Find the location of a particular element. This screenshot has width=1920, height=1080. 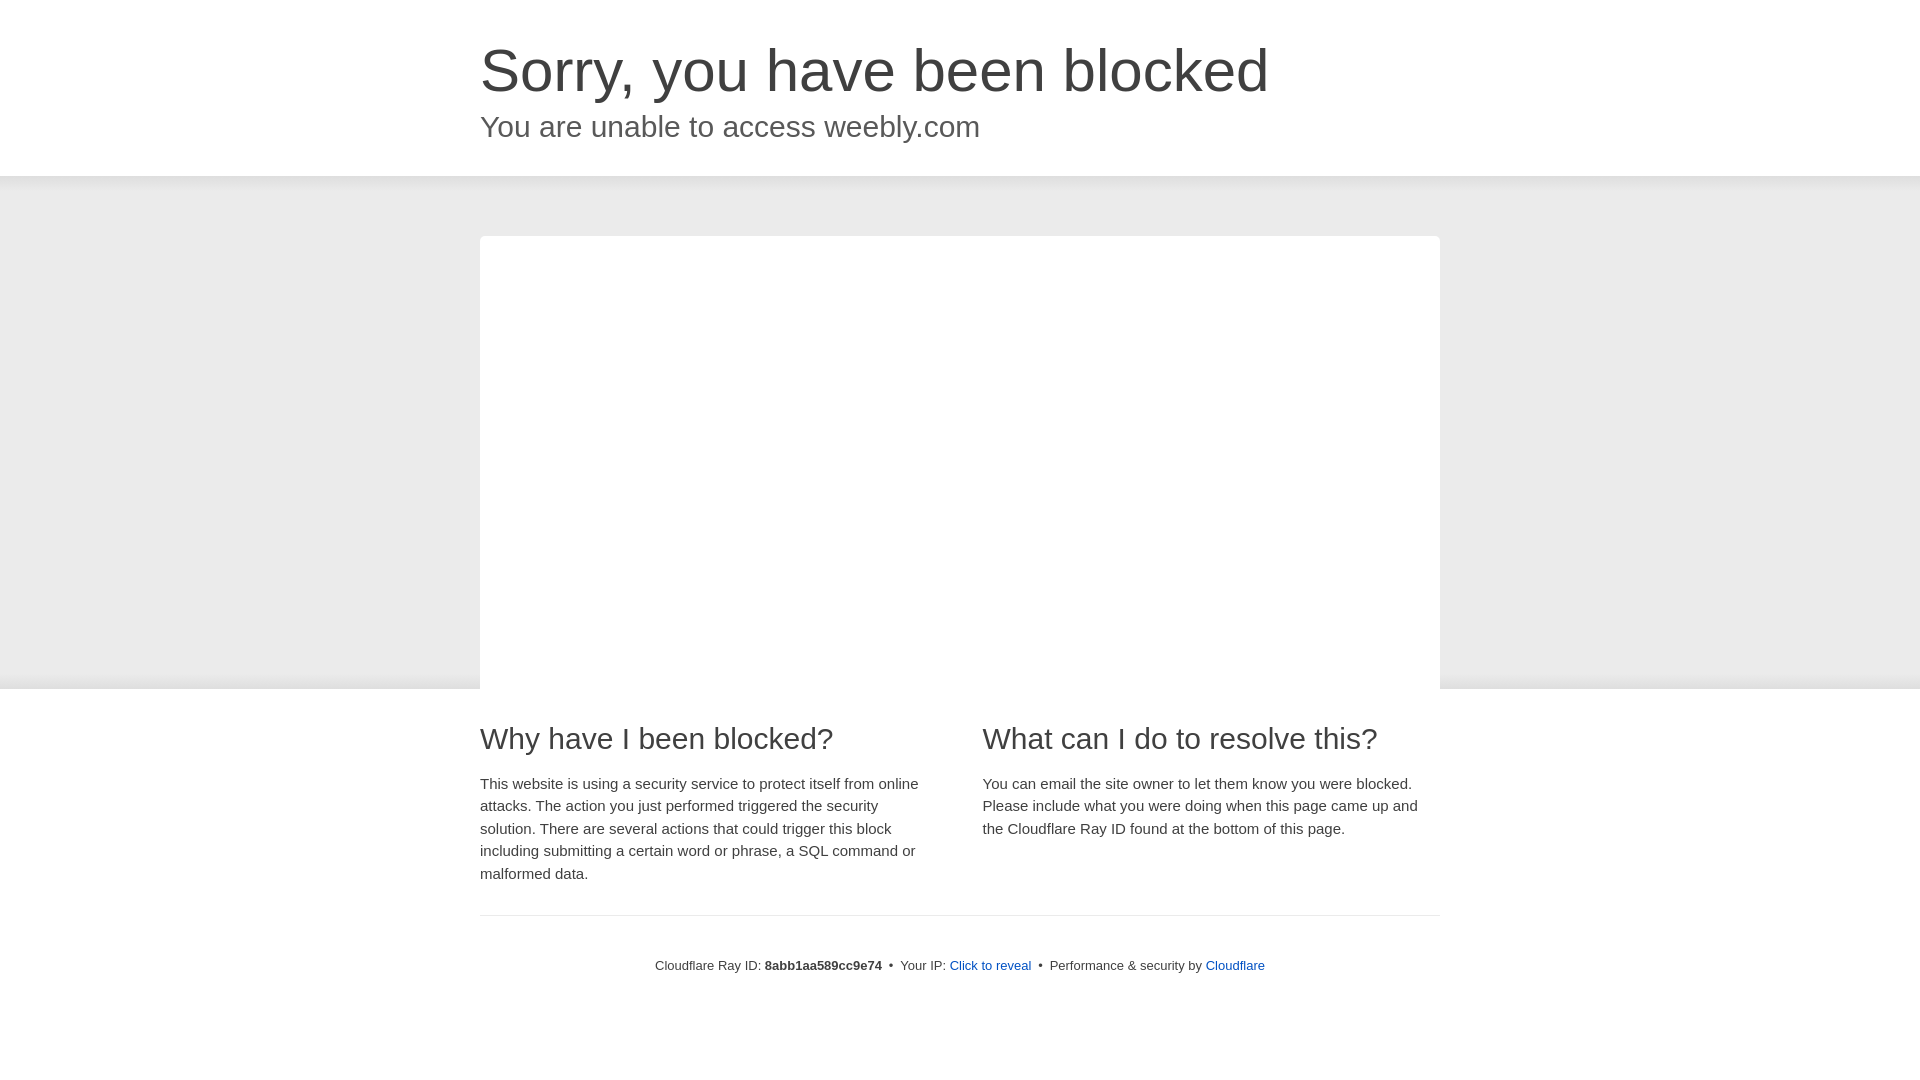

Cloudflare is located at coordinates (1235, 965).